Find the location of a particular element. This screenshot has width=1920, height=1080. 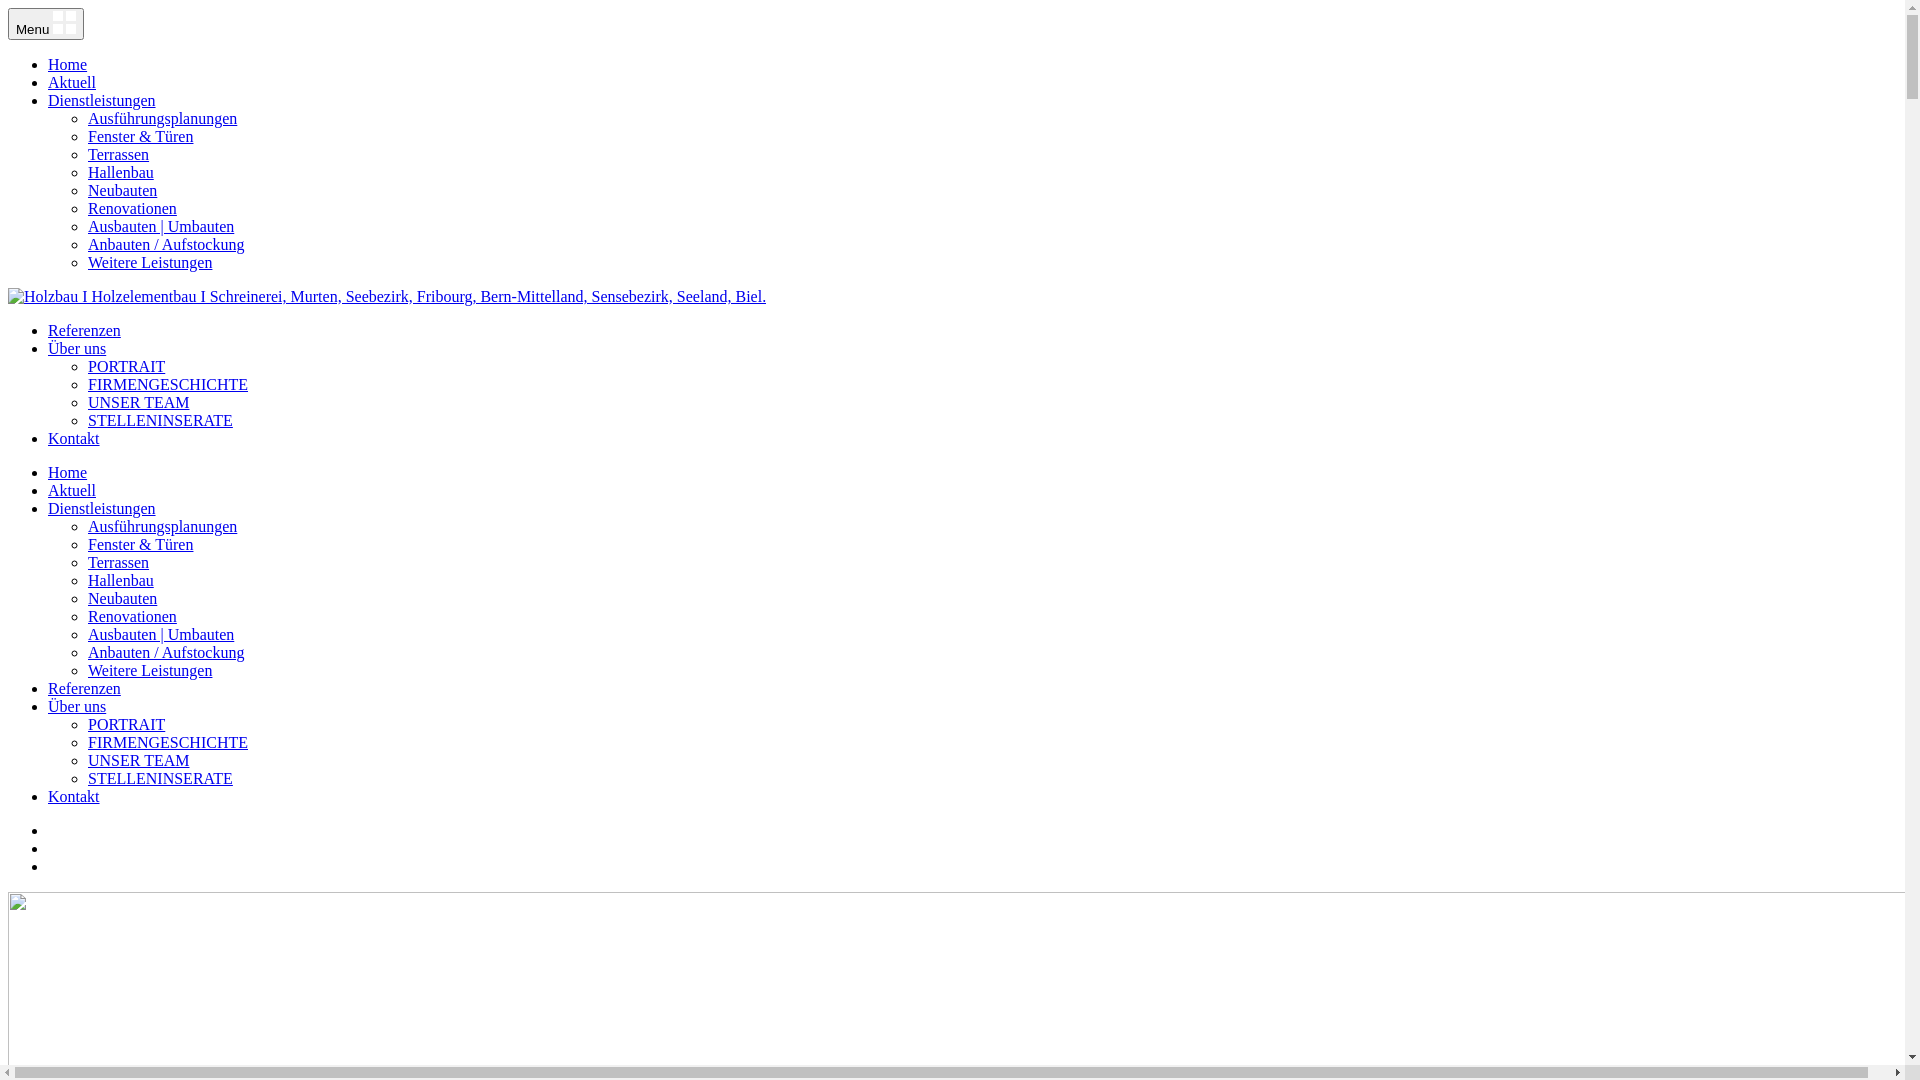

Kontakt is located at coordinates (74, 438).